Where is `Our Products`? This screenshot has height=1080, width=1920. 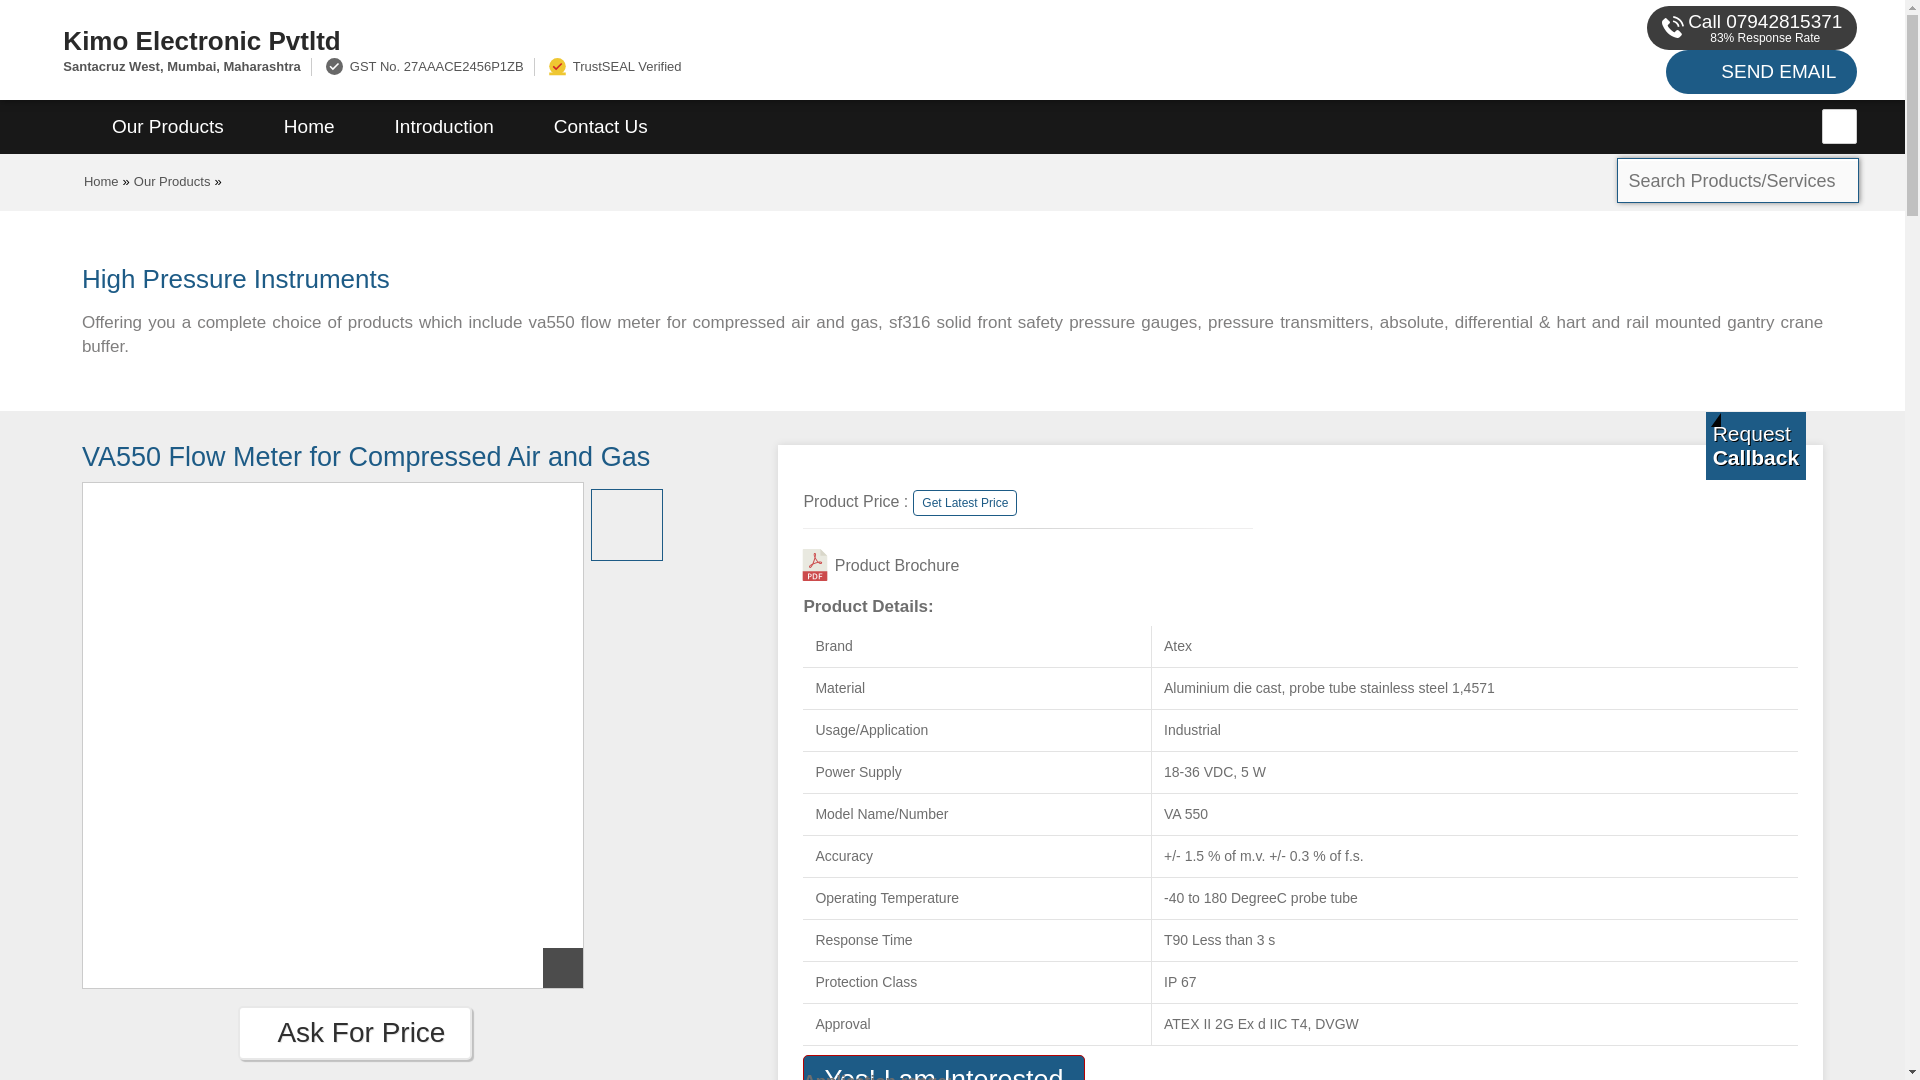
Our Products is located at coordinates (168, 127).